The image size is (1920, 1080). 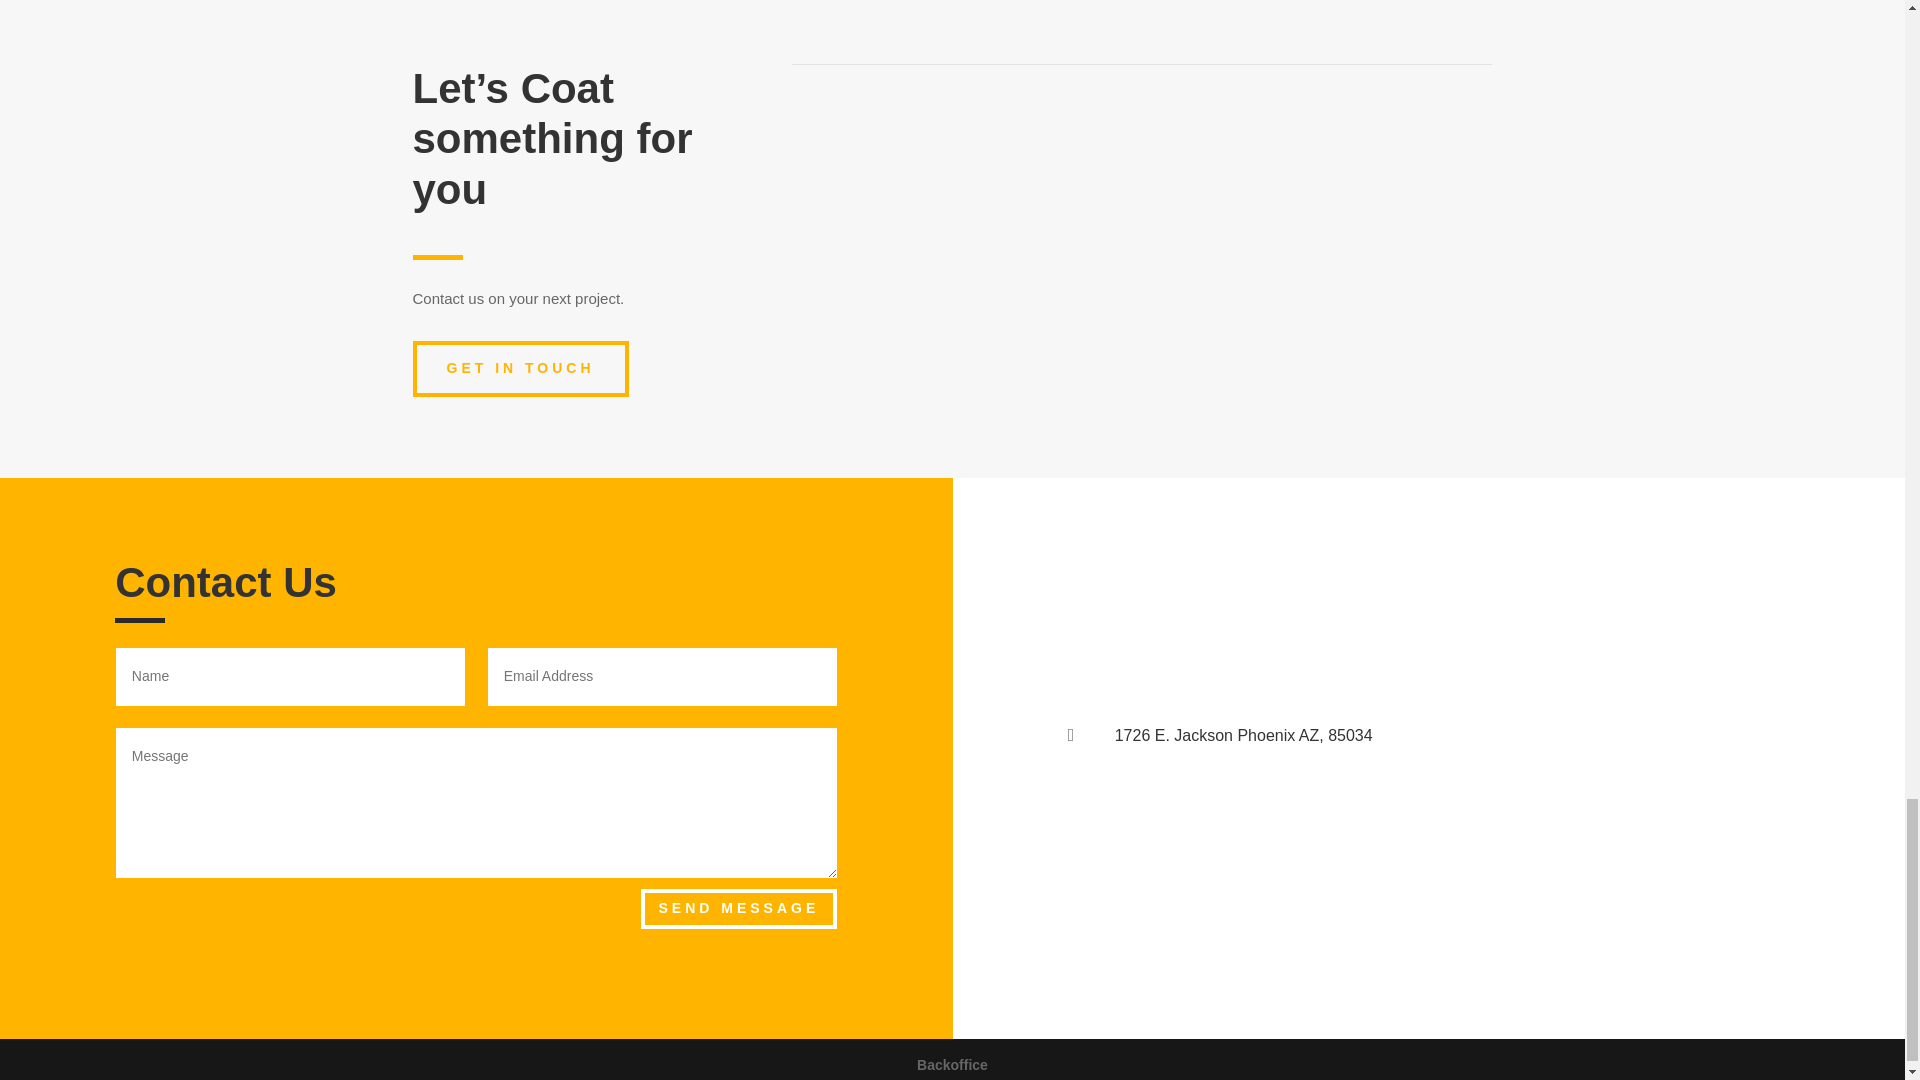 I want to click on GET IN TOUCH, so click(x=520, y=369).